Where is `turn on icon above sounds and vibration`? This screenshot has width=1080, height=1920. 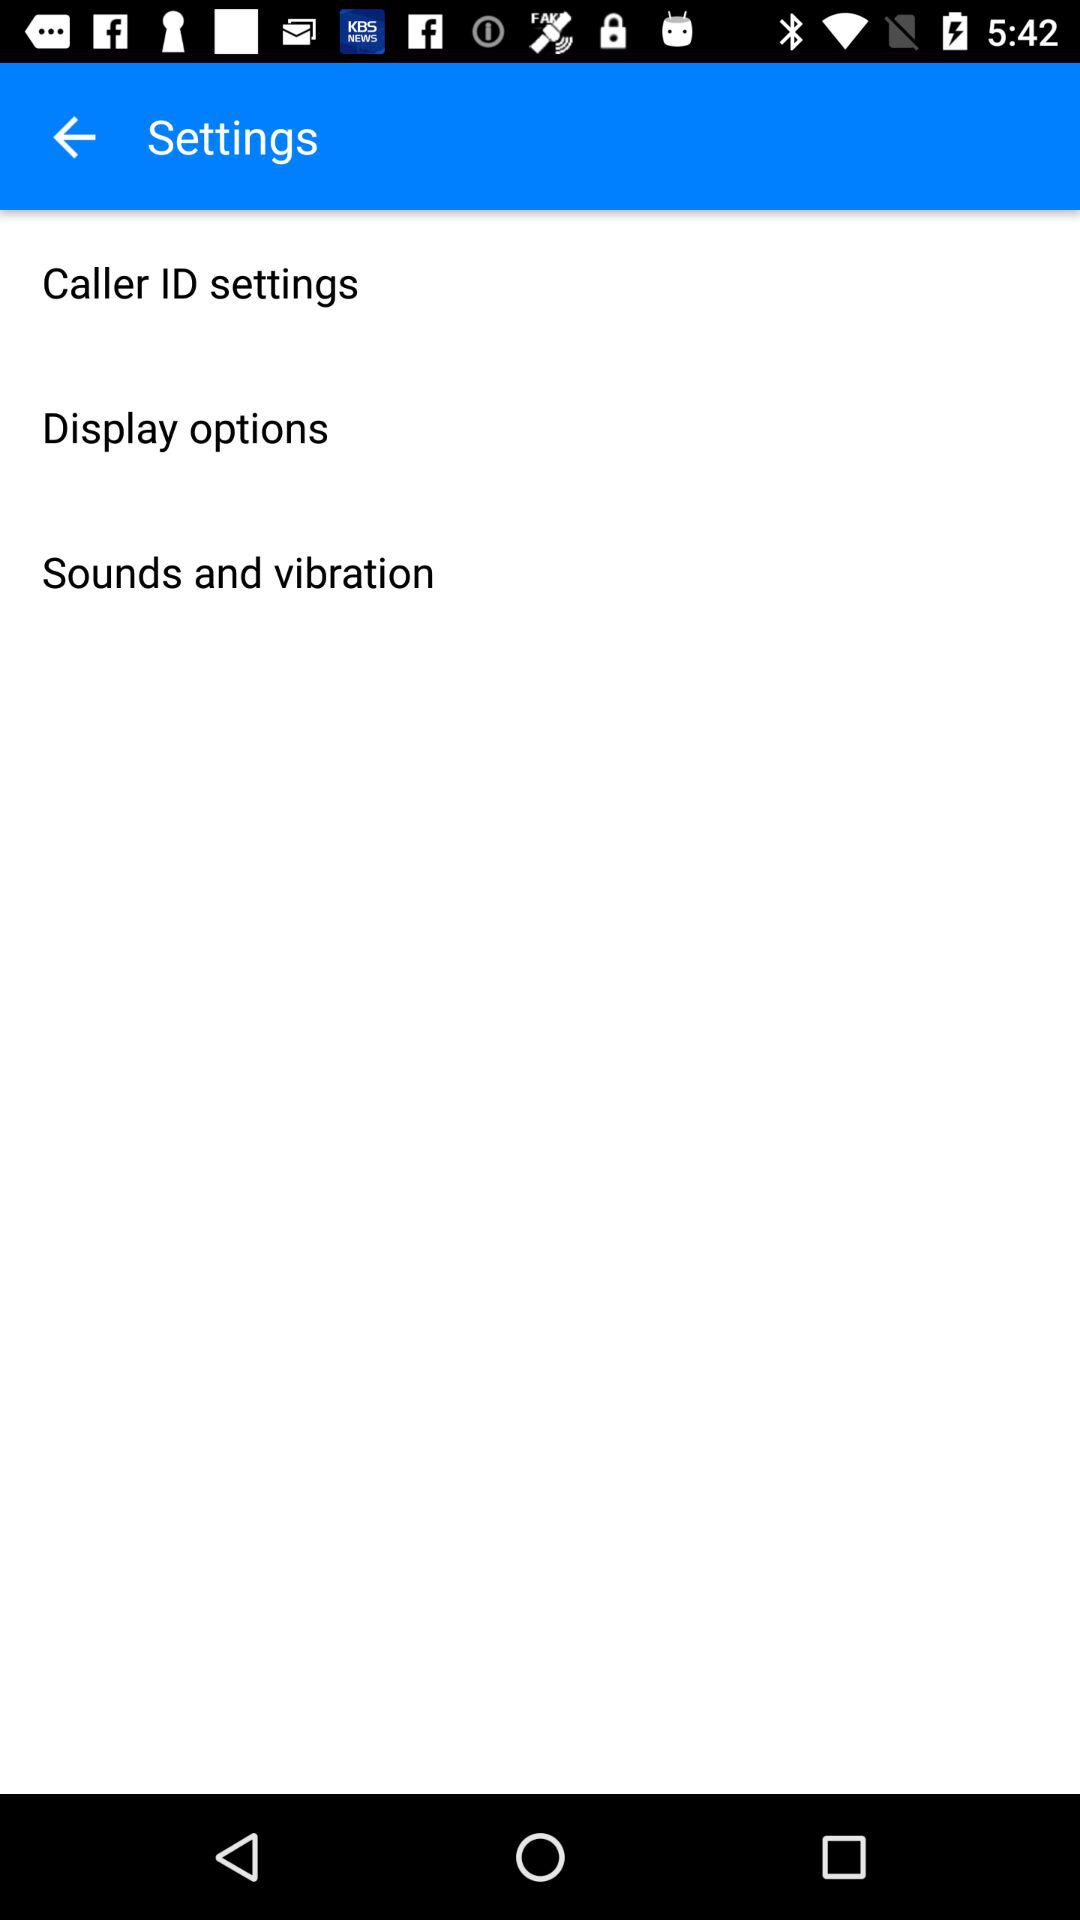
turn on icon above sounds and vibration is located at coordinates (540, 426).